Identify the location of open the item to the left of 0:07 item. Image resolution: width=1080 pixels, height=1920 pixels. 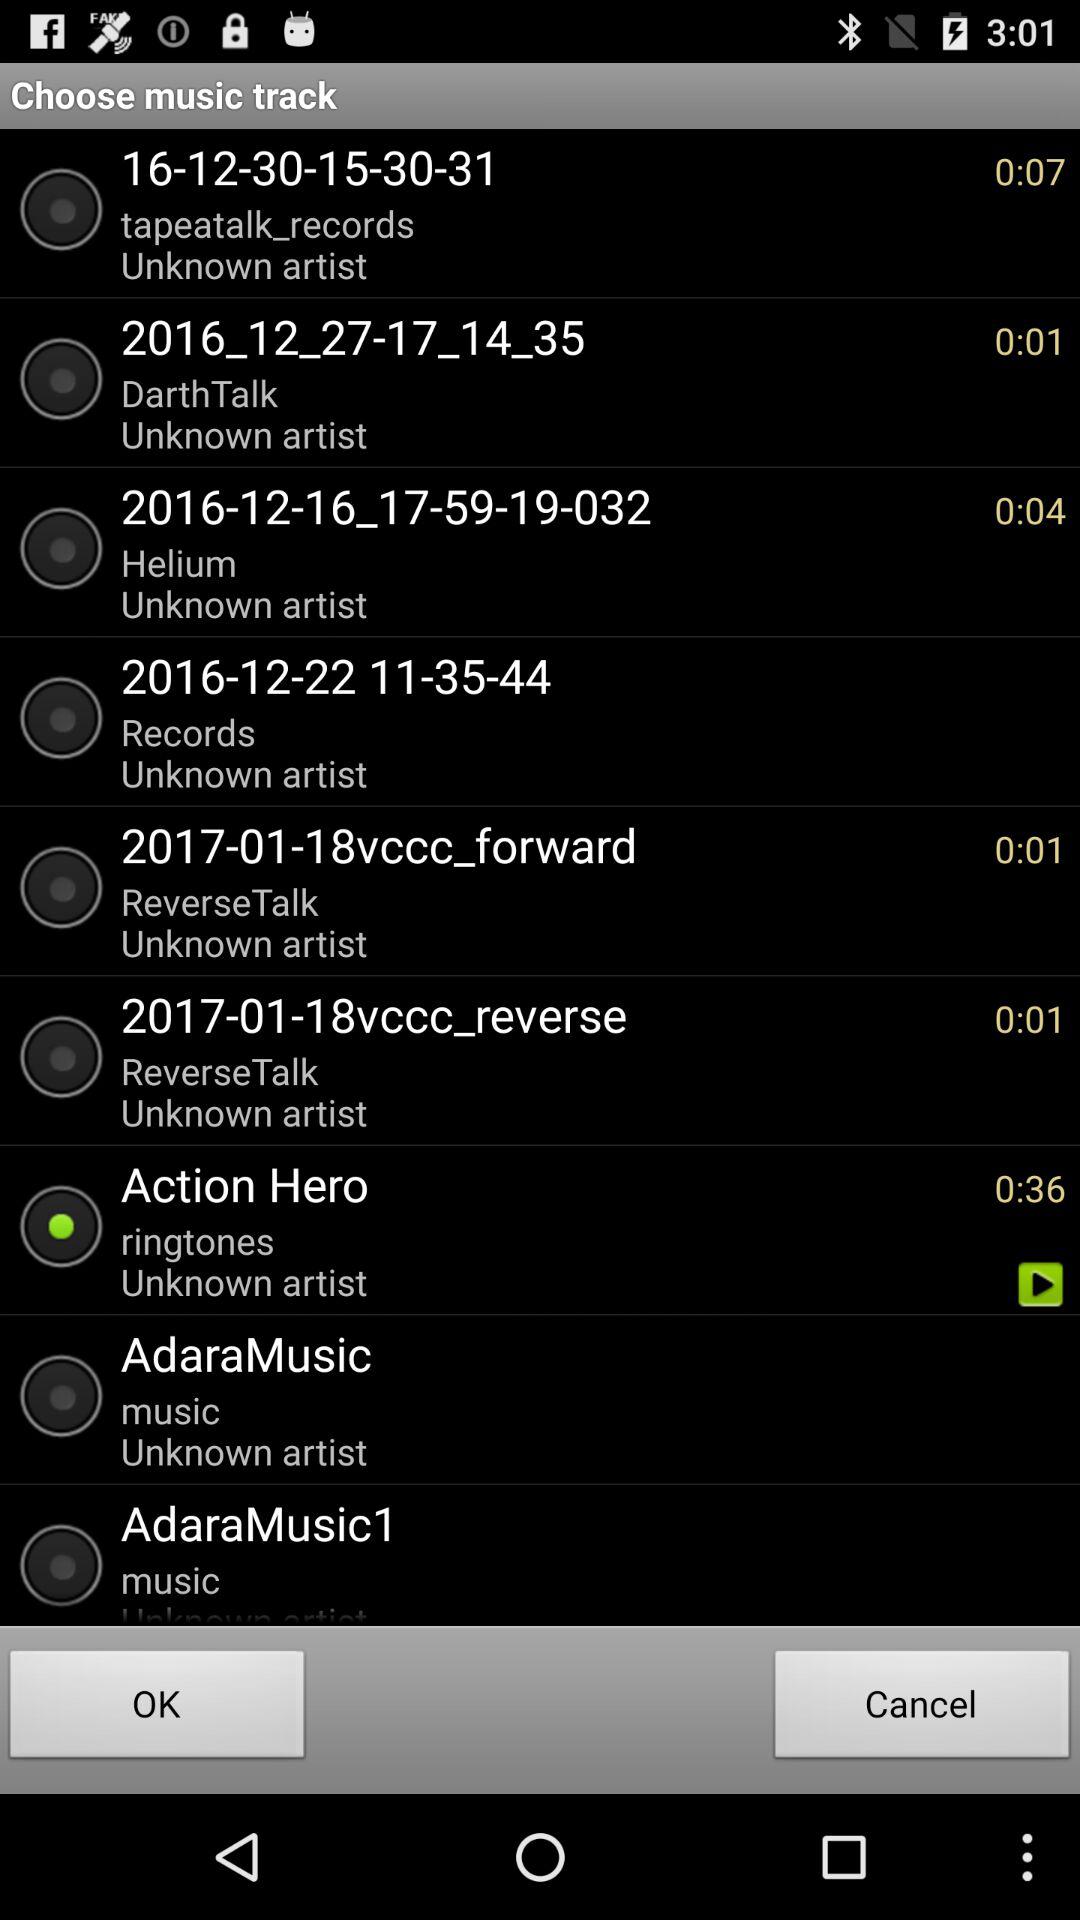
(547, 244).